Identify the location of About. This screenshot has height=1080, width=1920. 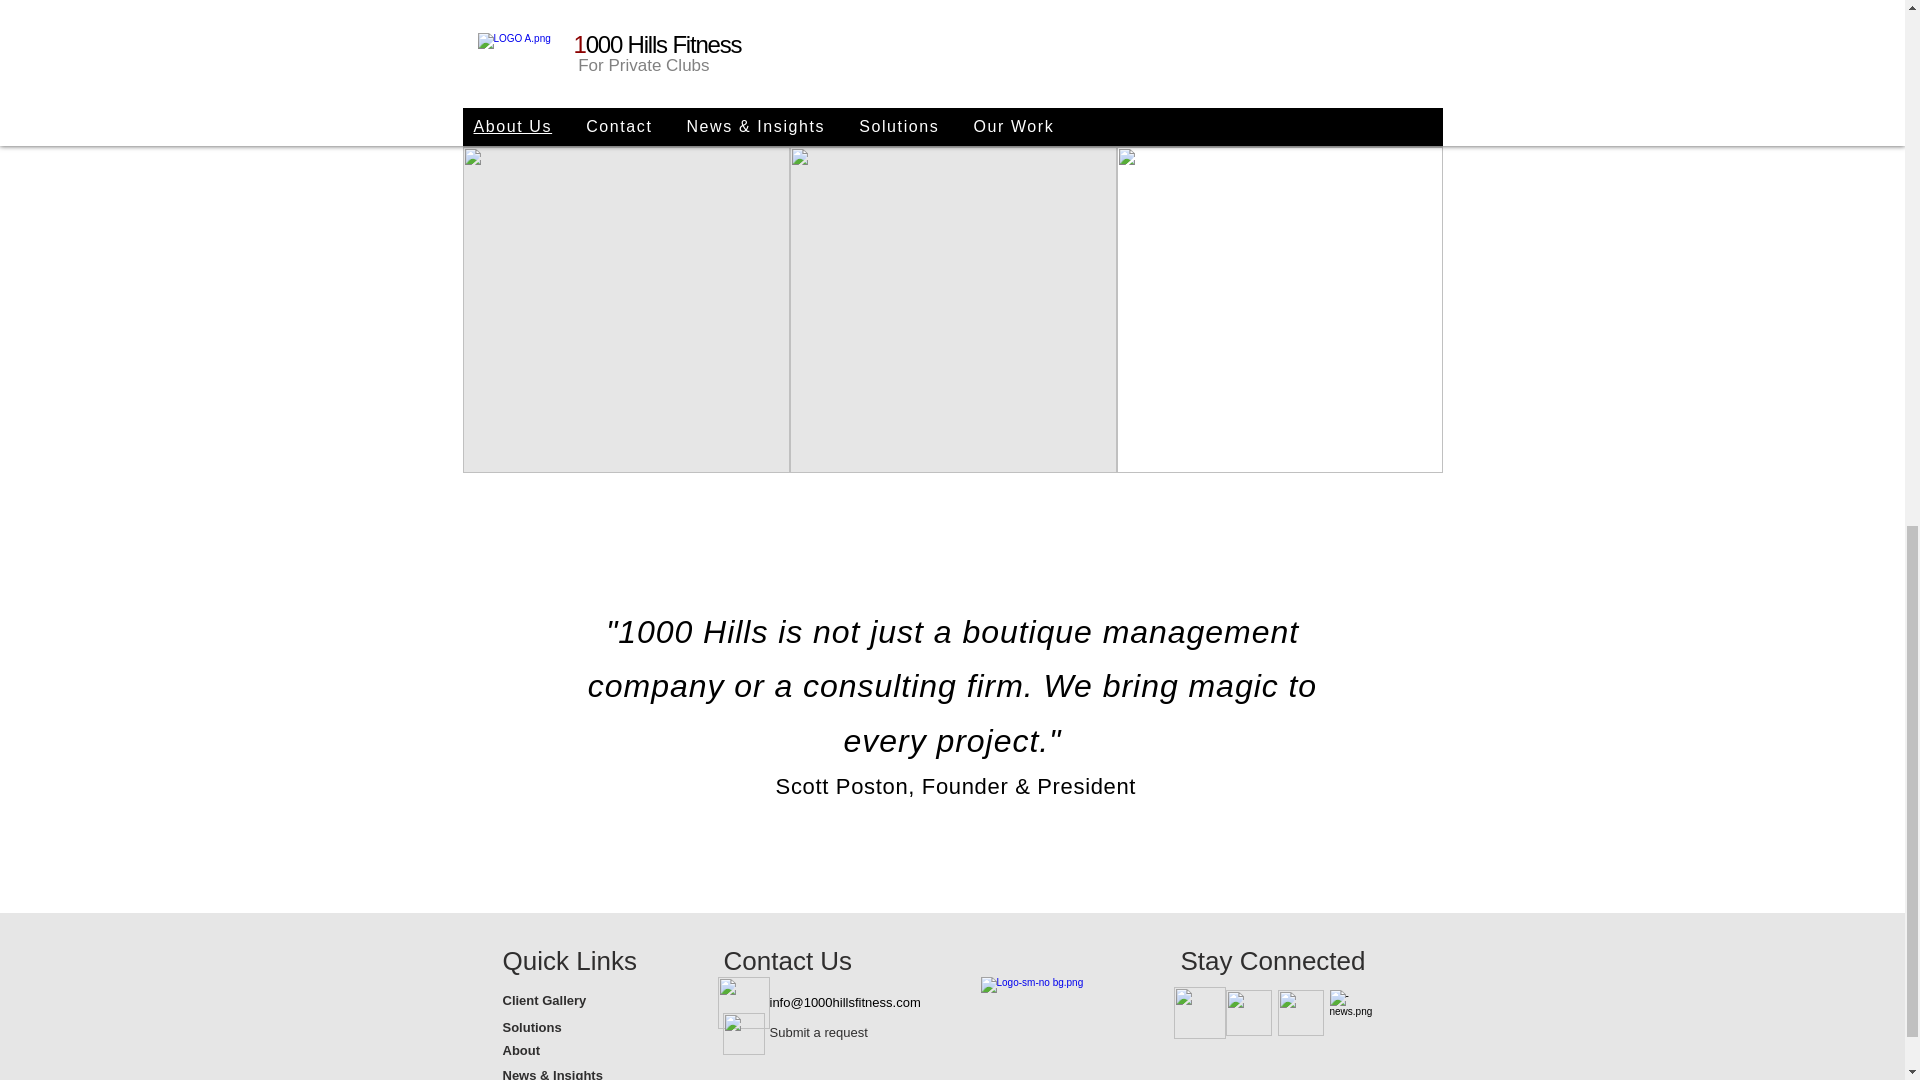
(572, 1051).